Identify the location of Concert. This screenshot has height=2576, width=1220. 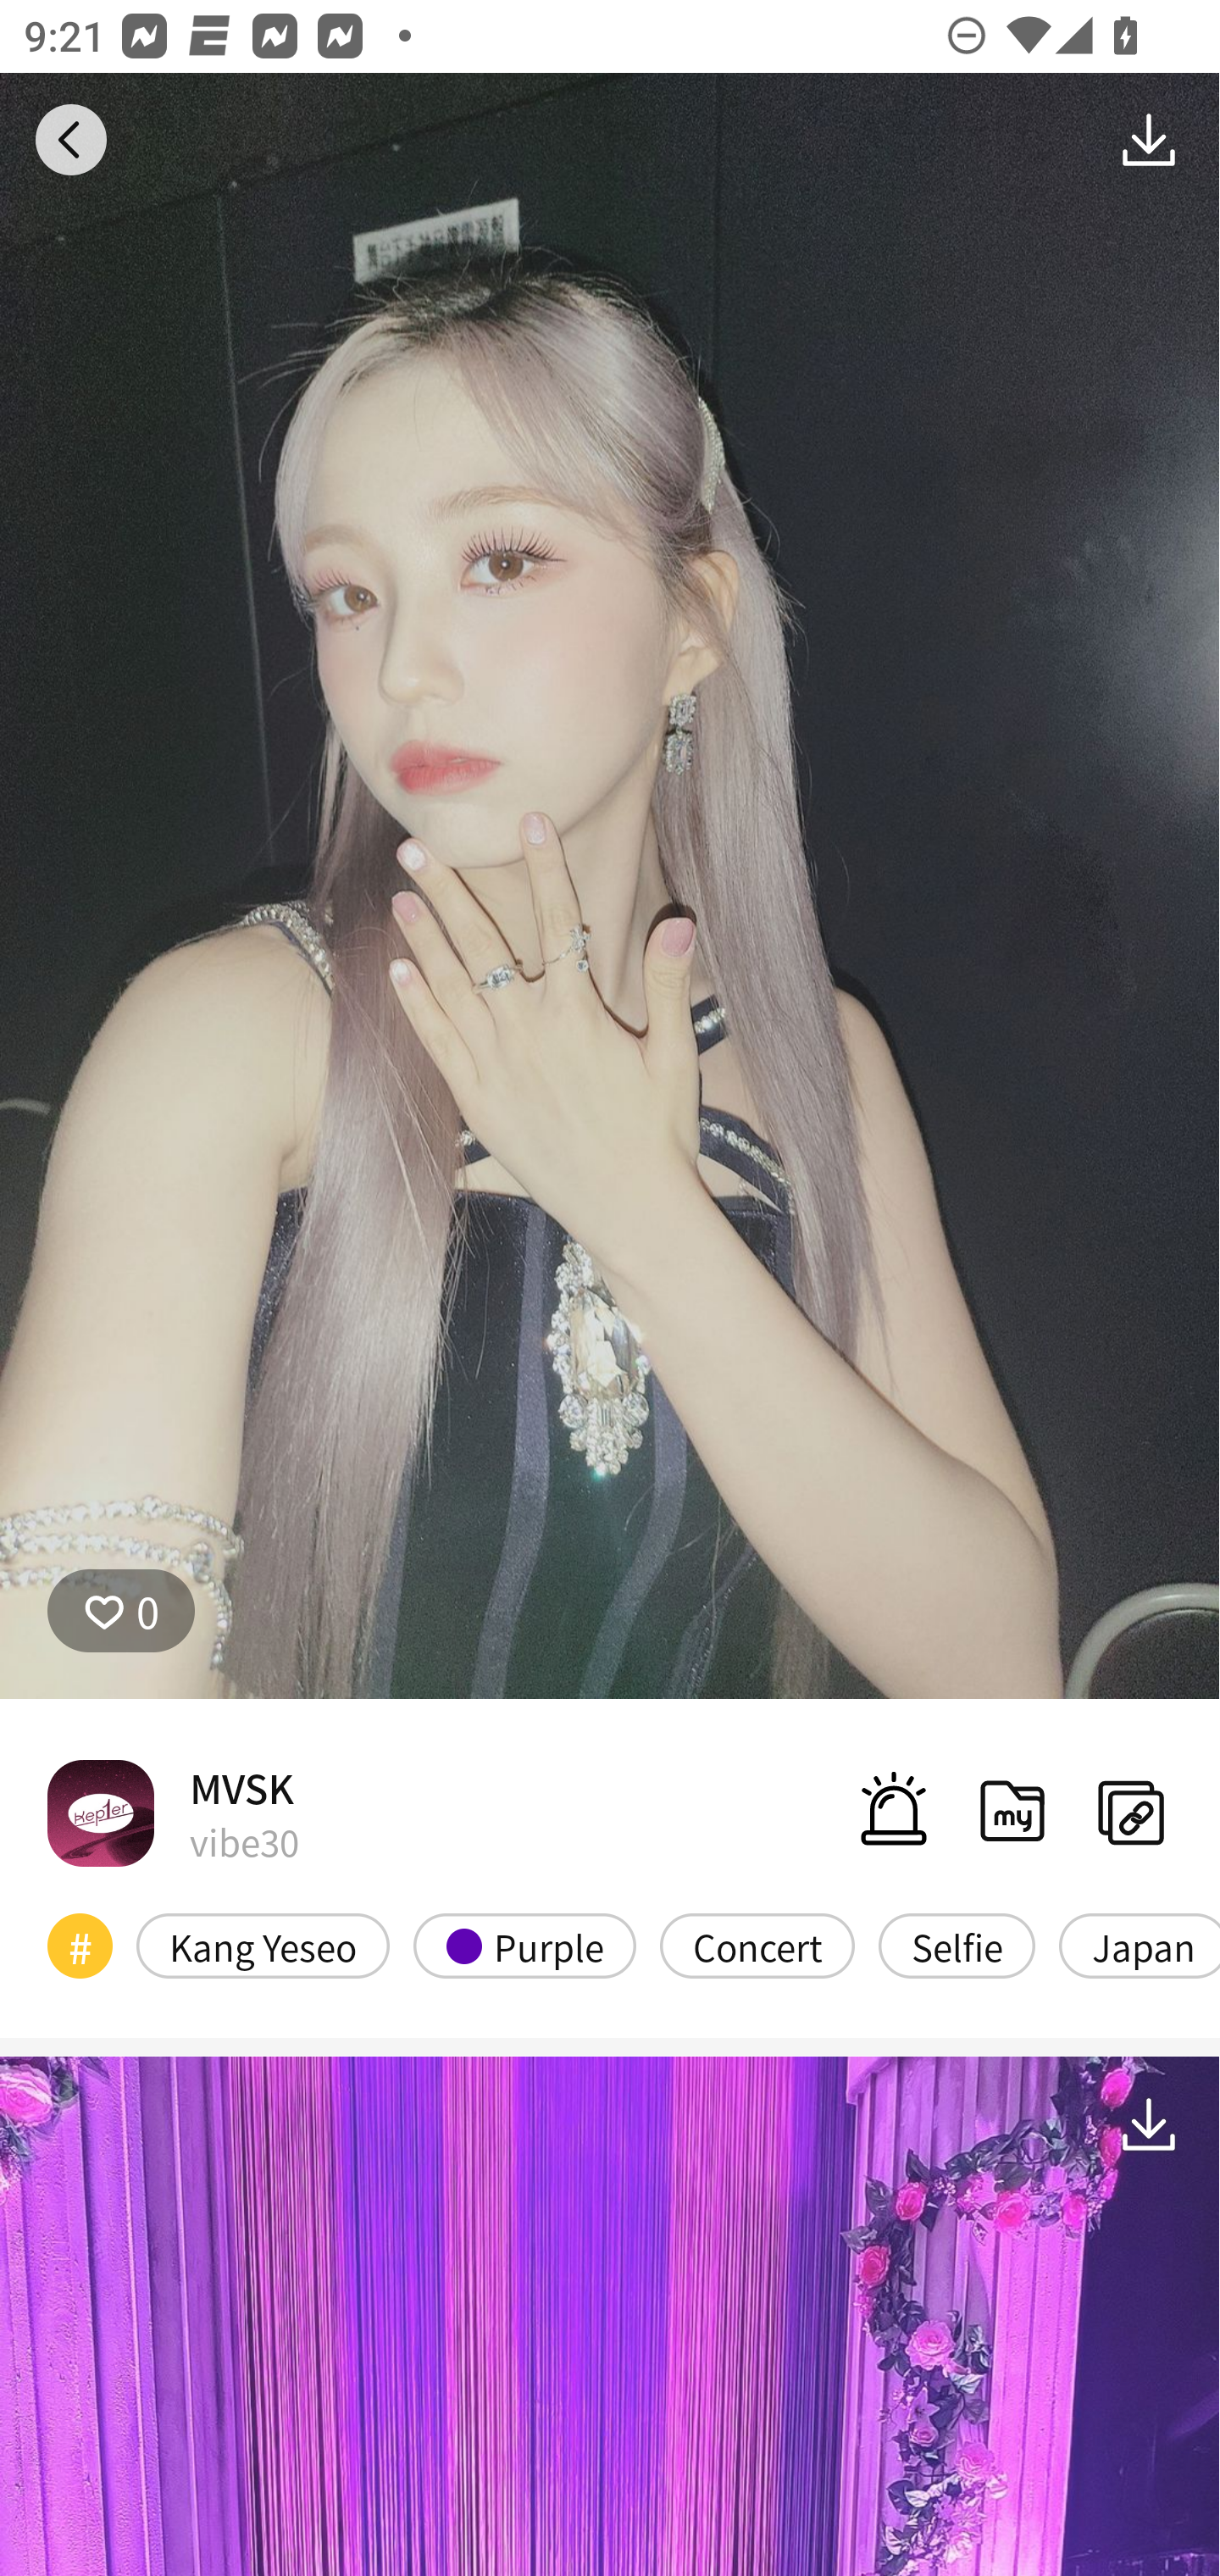
(757, 1946).